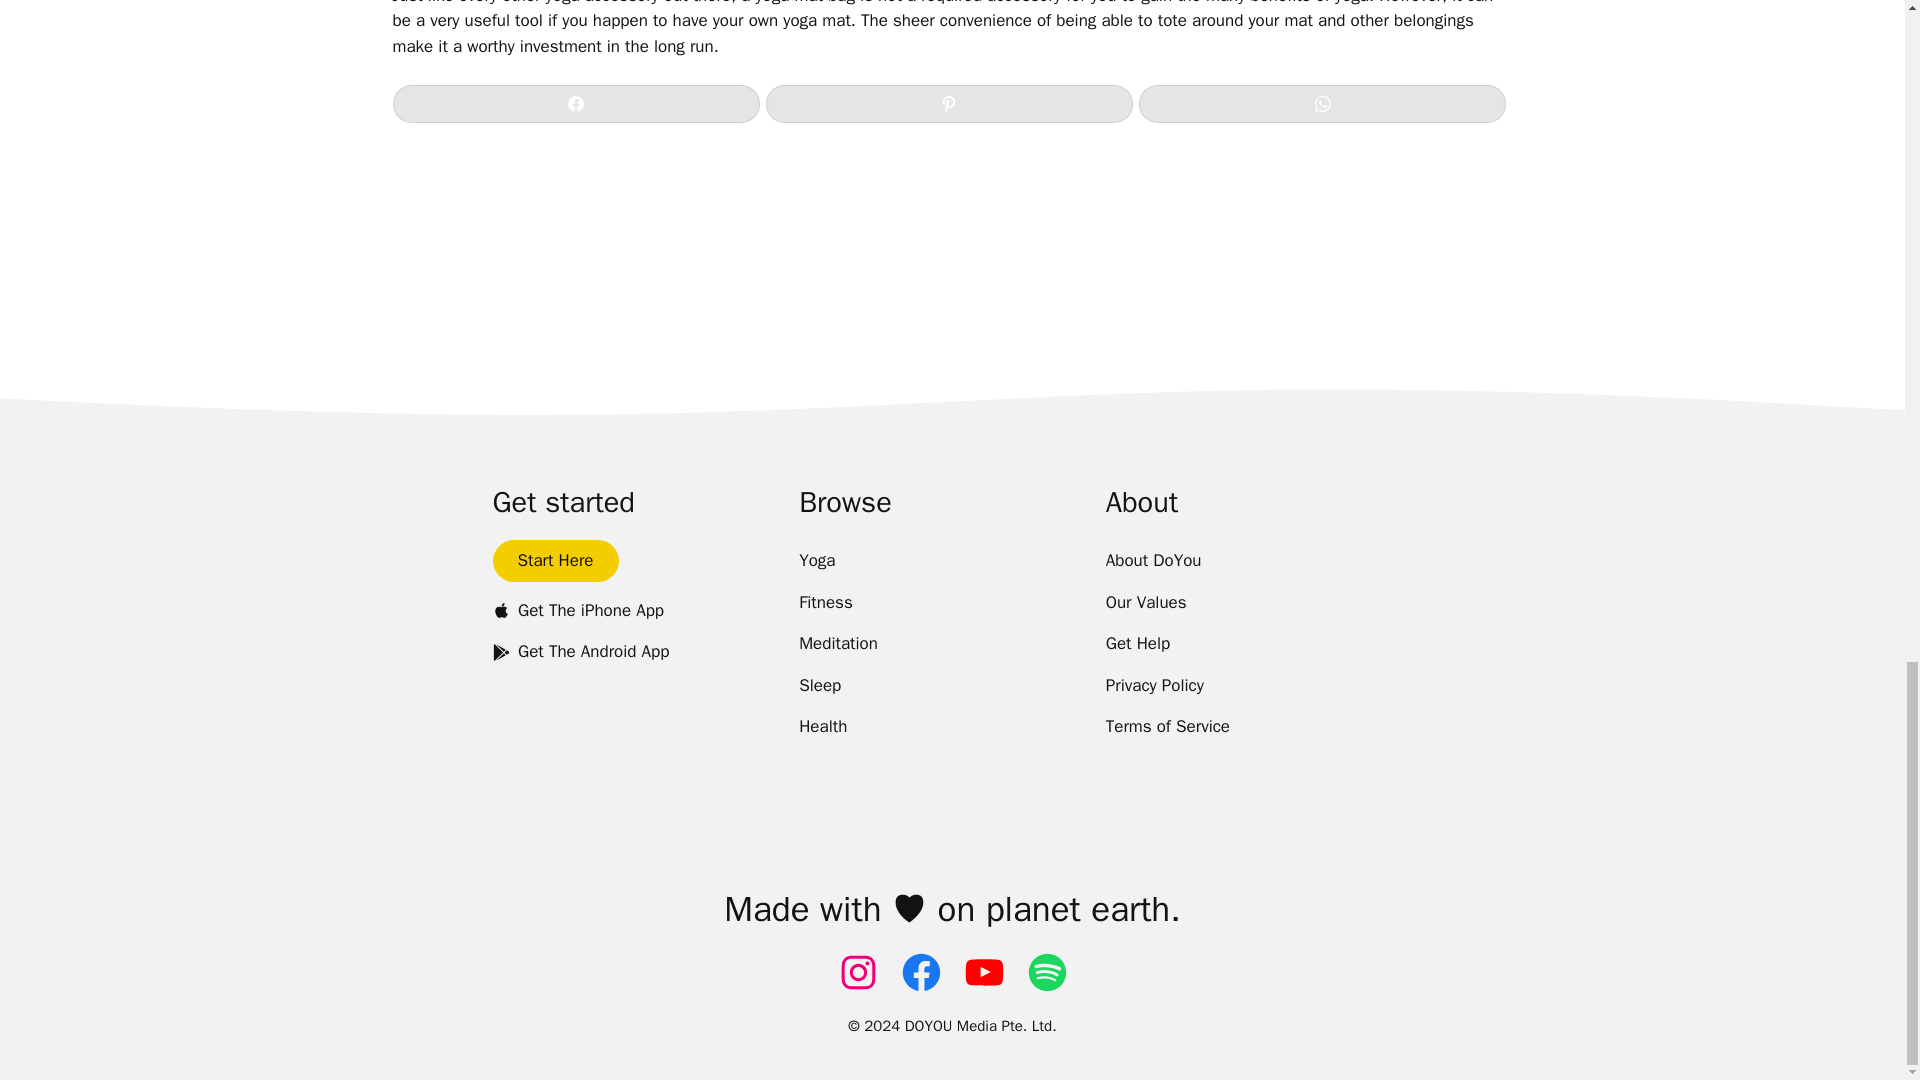  I want to click on Terms of Service, so click(1168, 727).